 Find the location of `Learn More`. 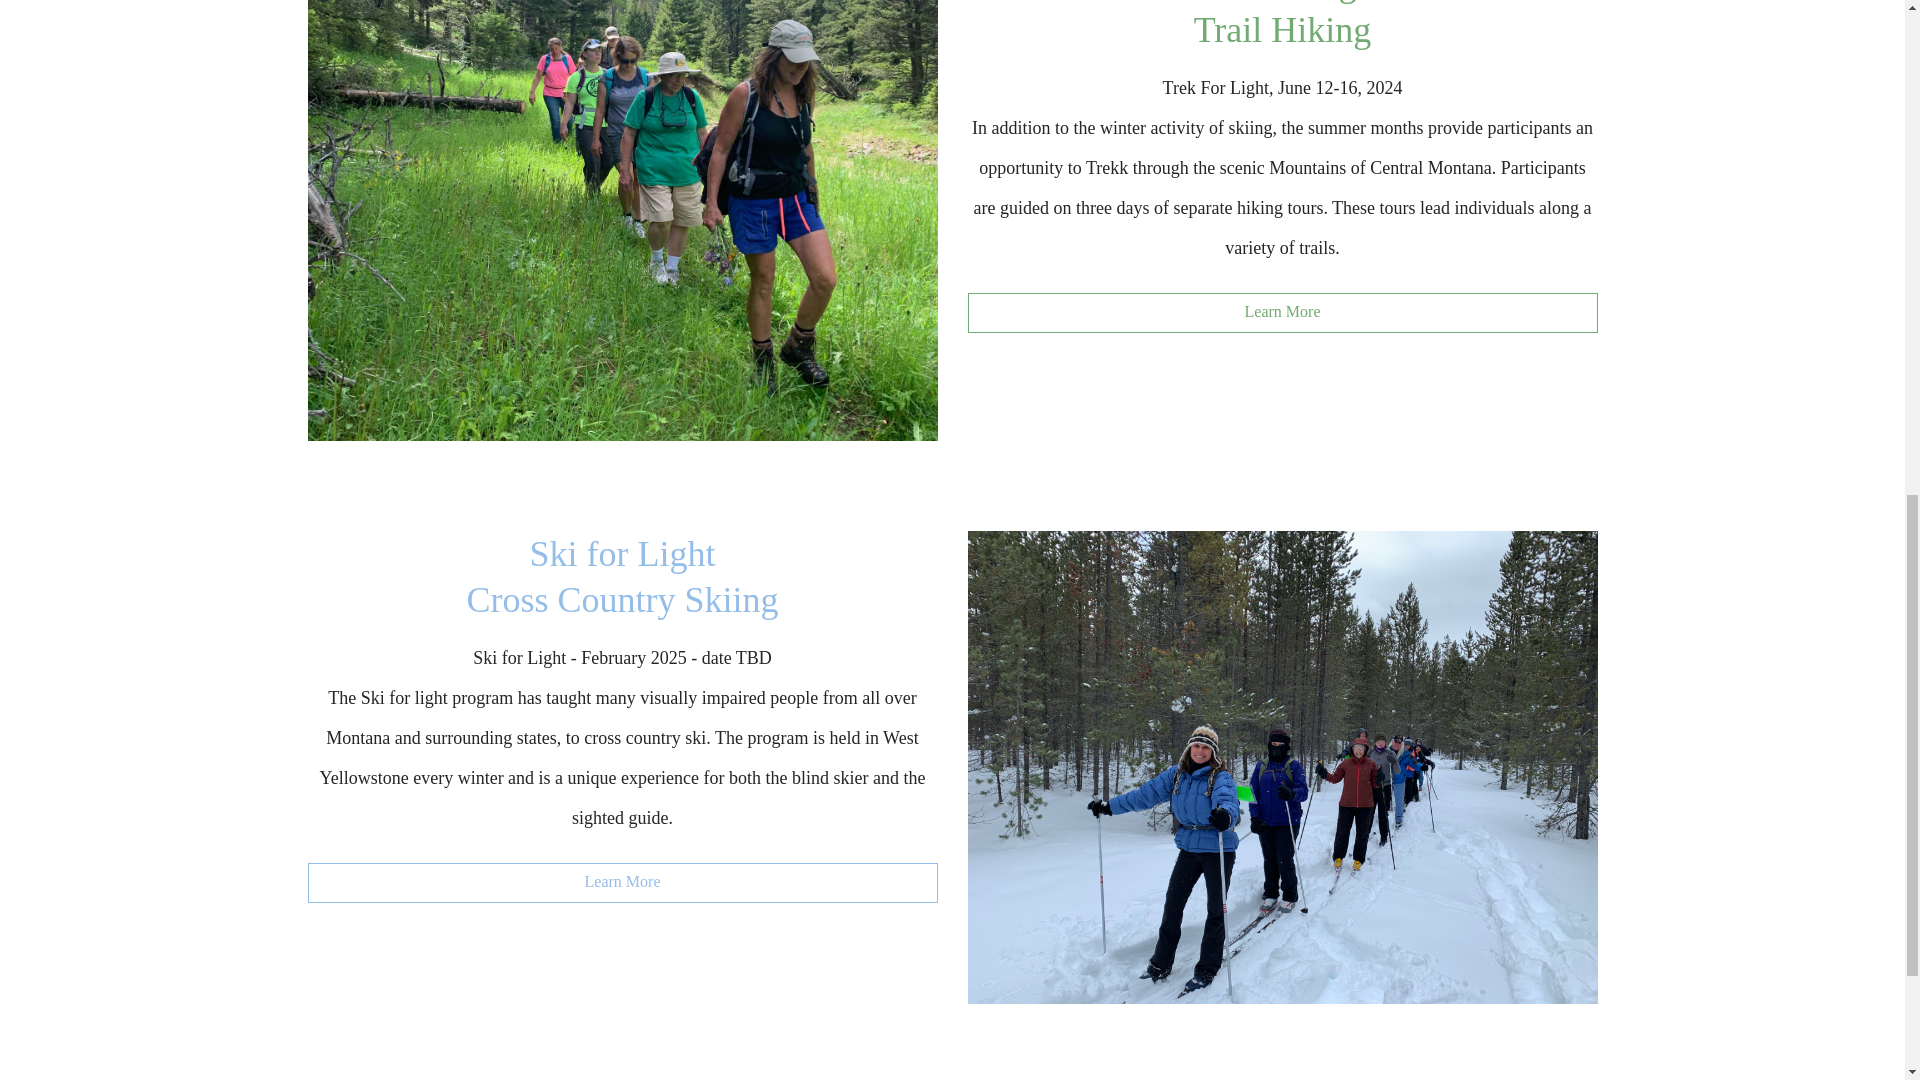

Learn More is located at coordinates (1282, 312).